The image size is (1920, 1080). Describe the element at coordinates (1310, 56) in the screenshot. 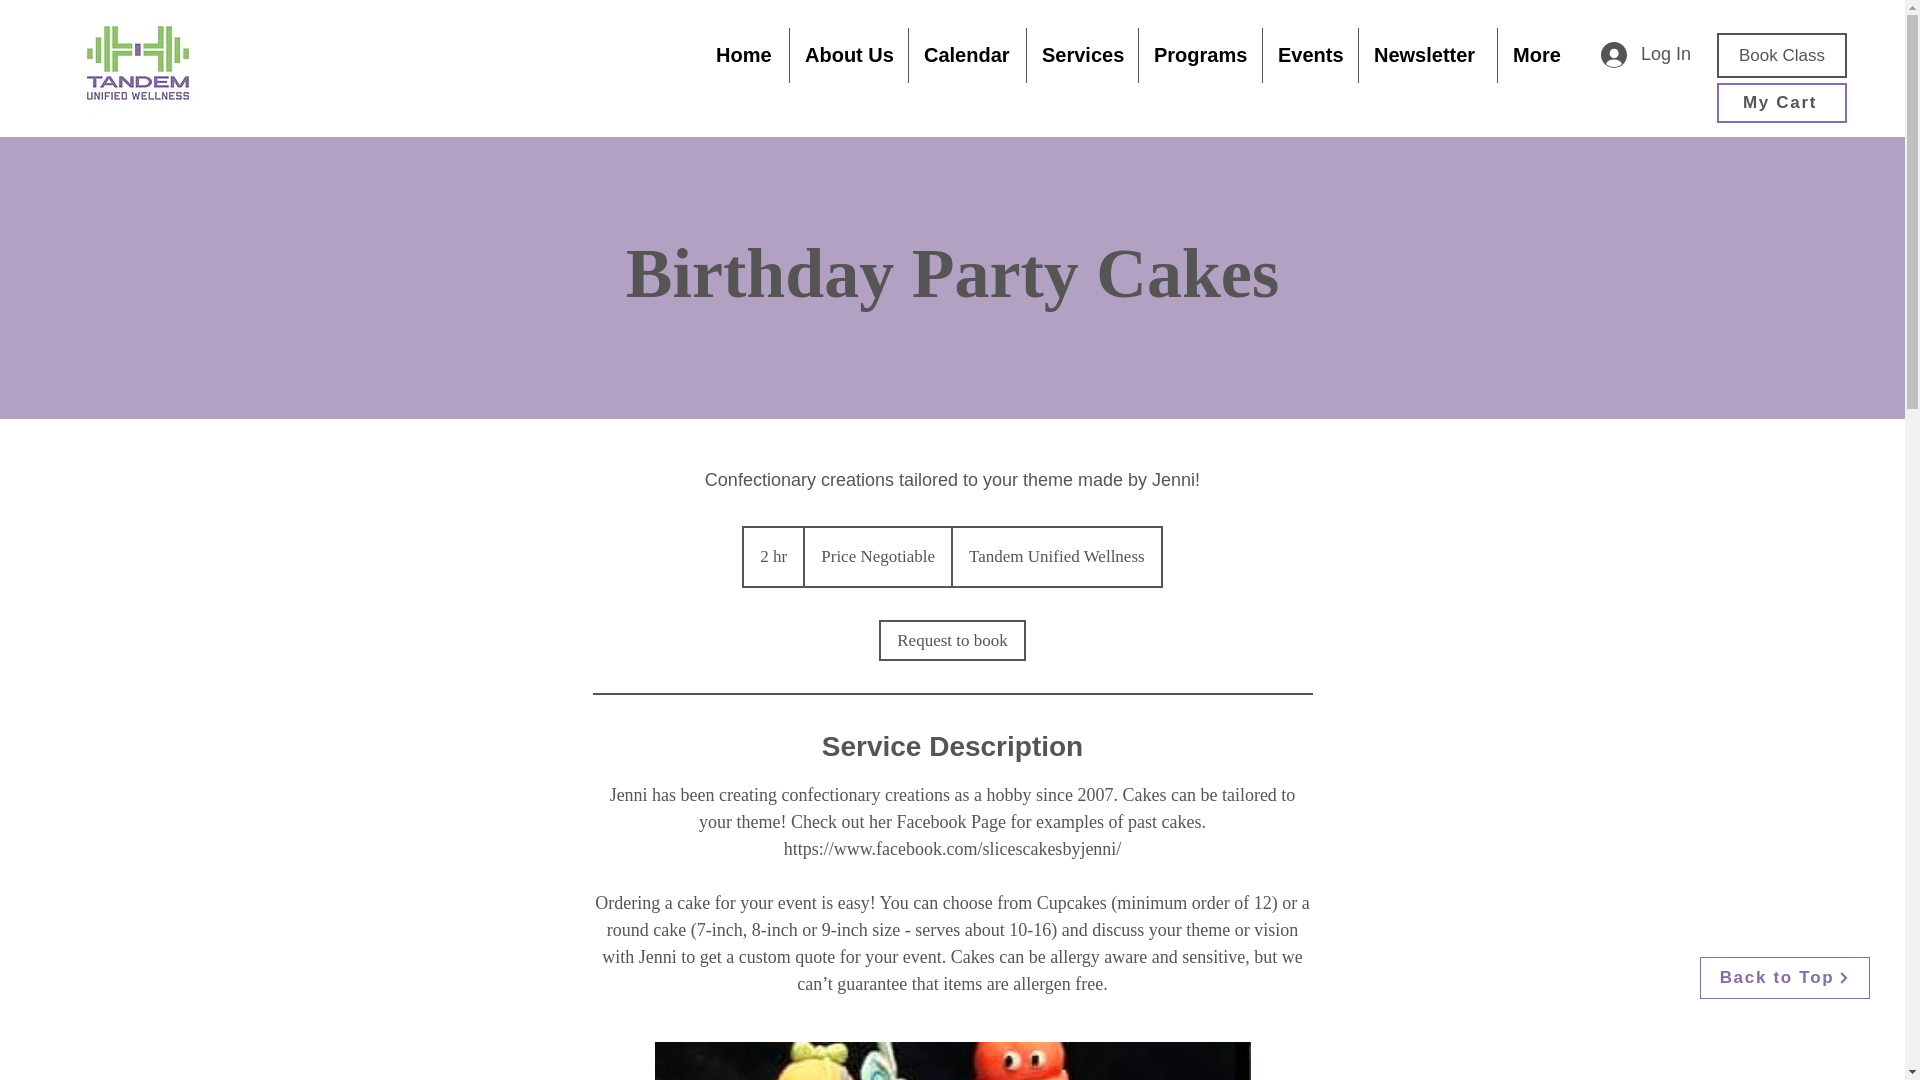

I see `Events` at that location.